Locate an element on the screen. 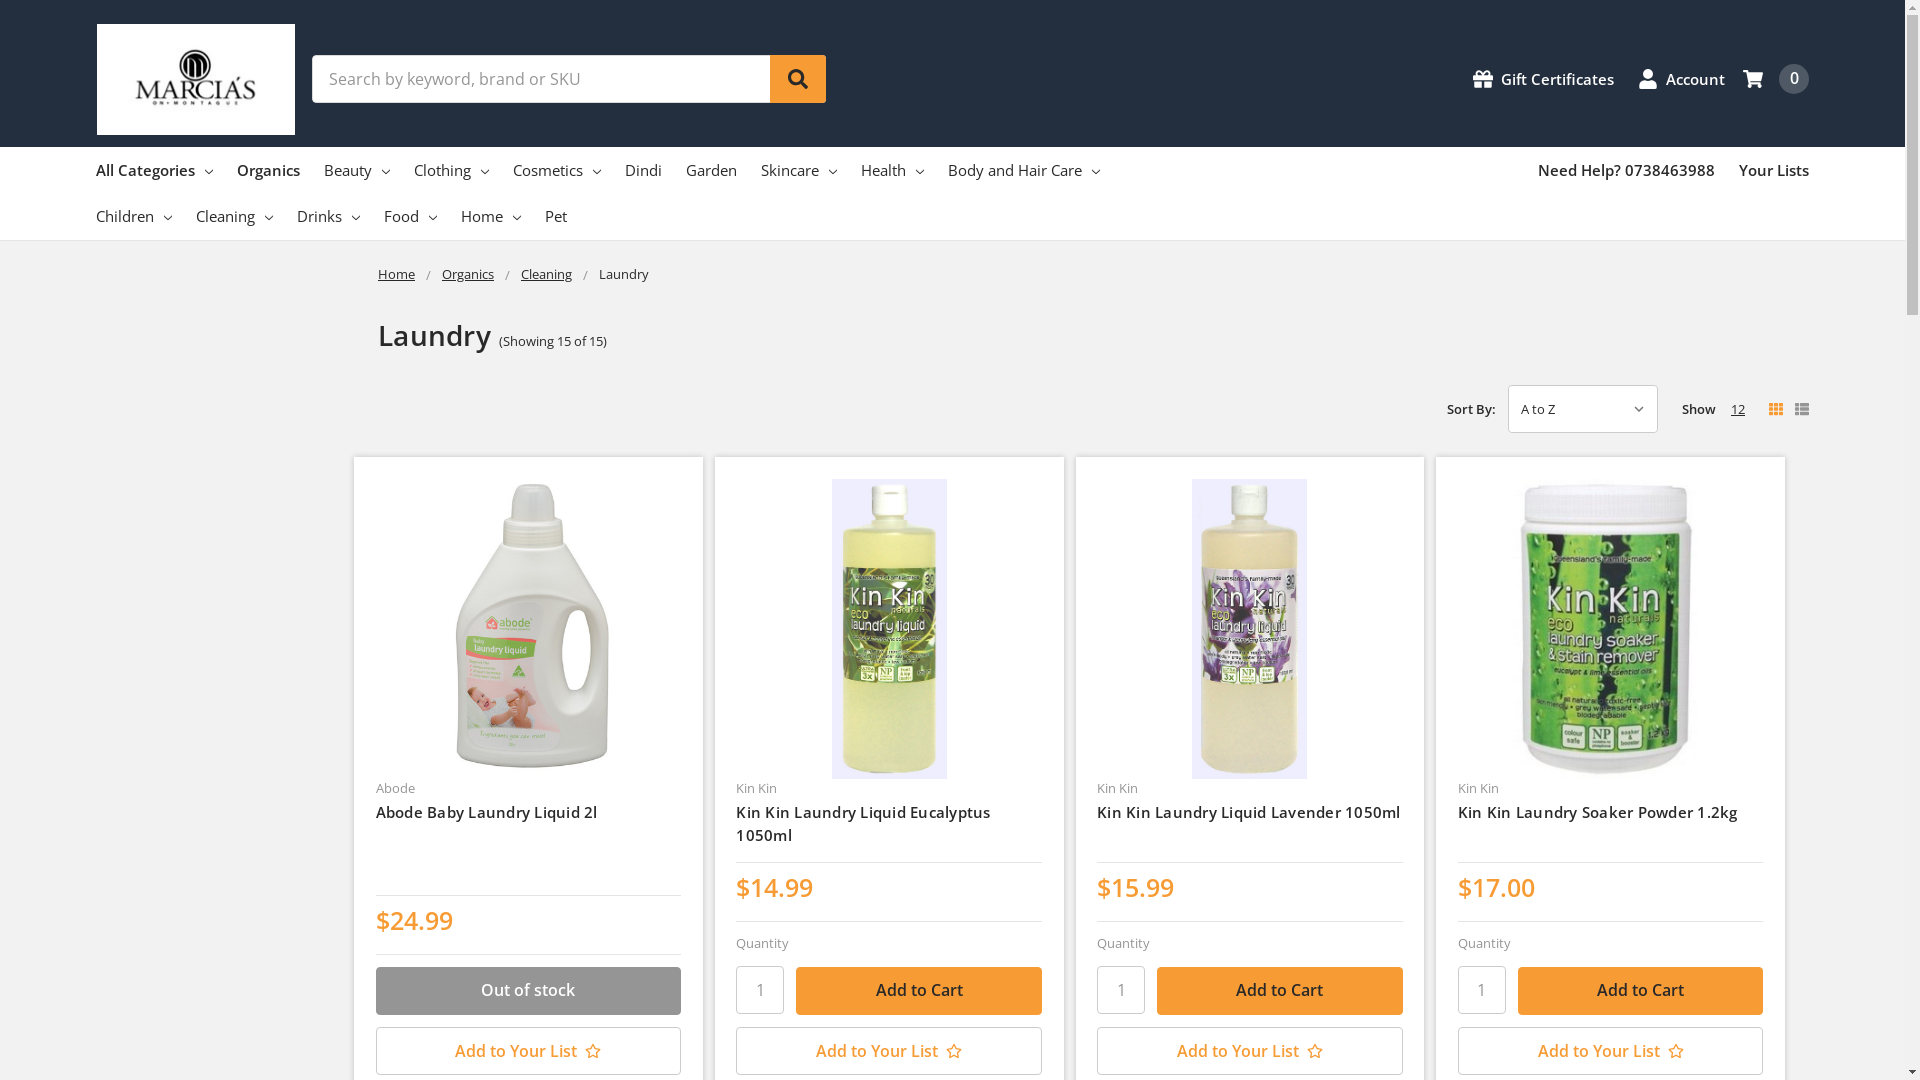 The height and width of the screenshot is (1080, 1920). Home is located at coordinates (491, 216).